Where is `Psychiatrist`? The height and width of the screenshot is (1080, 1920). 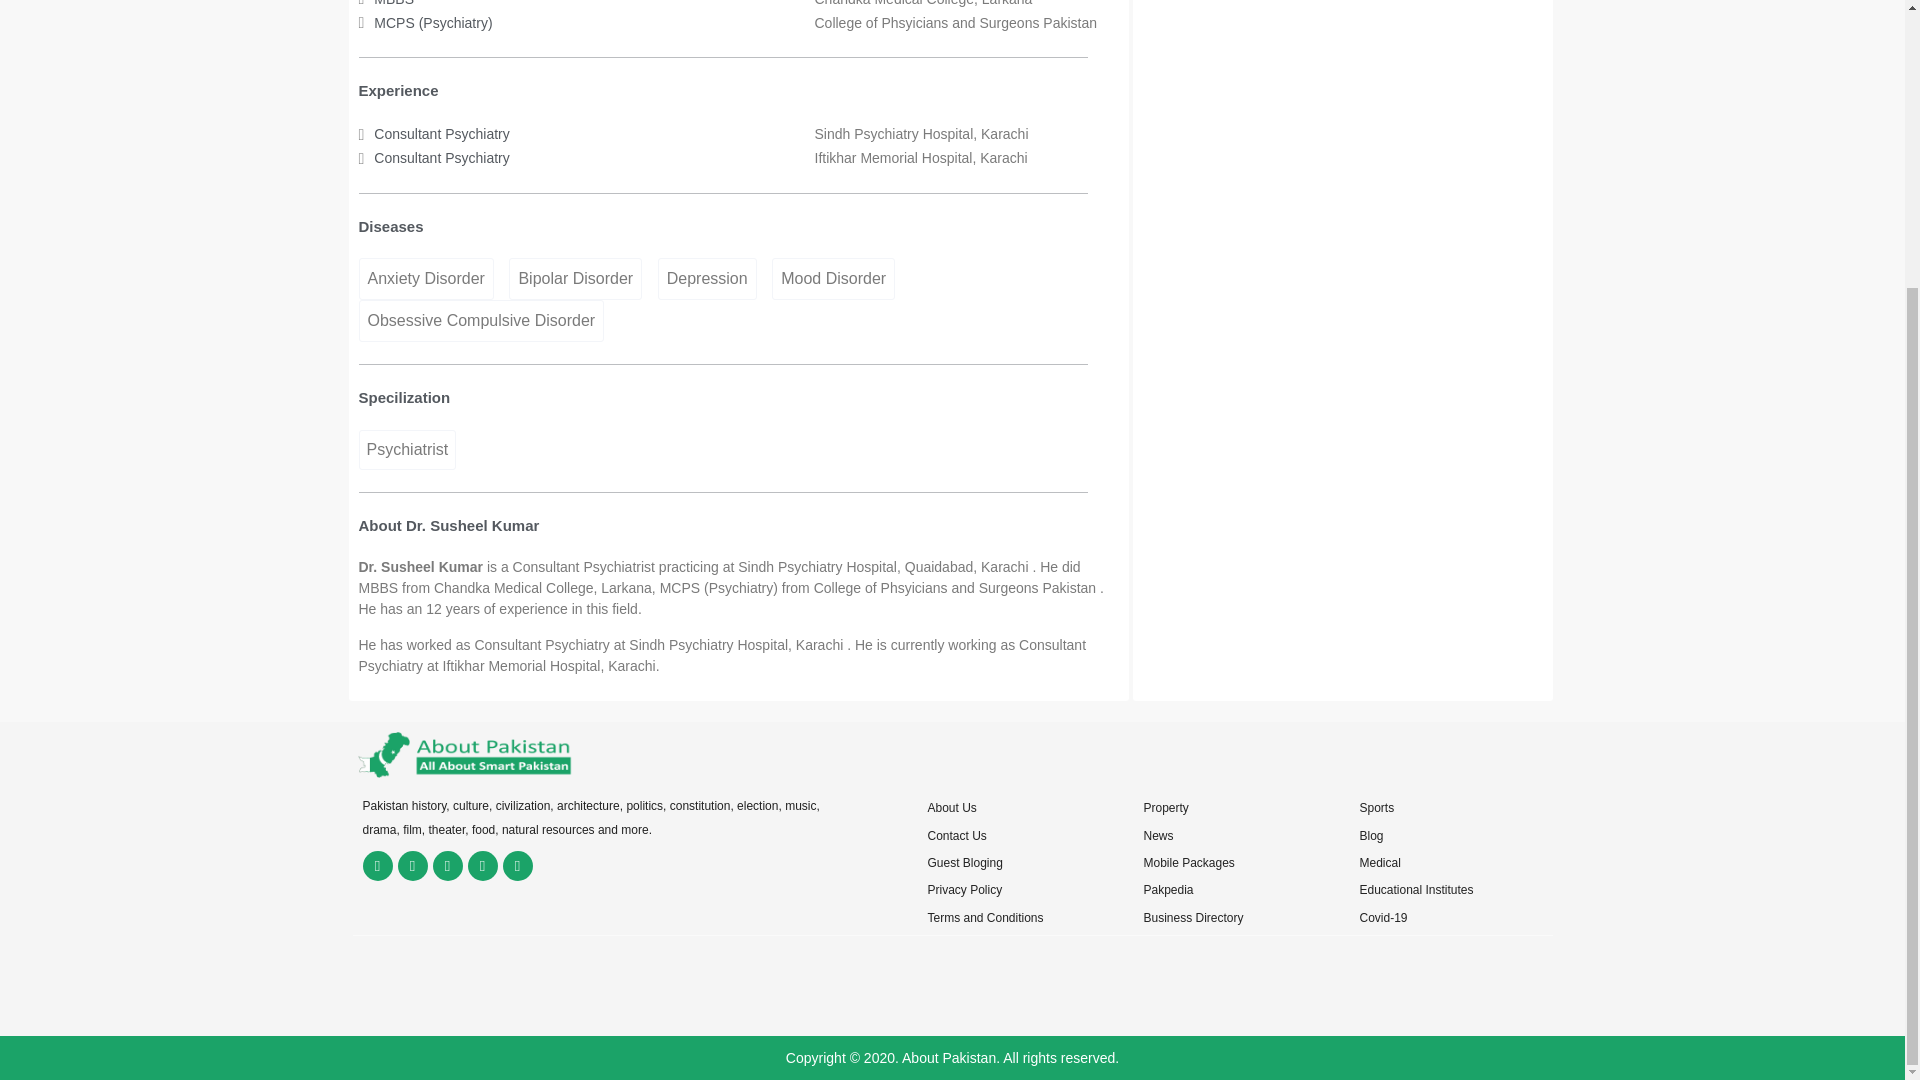
Psychiatrist is located at coordinates (406, 449).